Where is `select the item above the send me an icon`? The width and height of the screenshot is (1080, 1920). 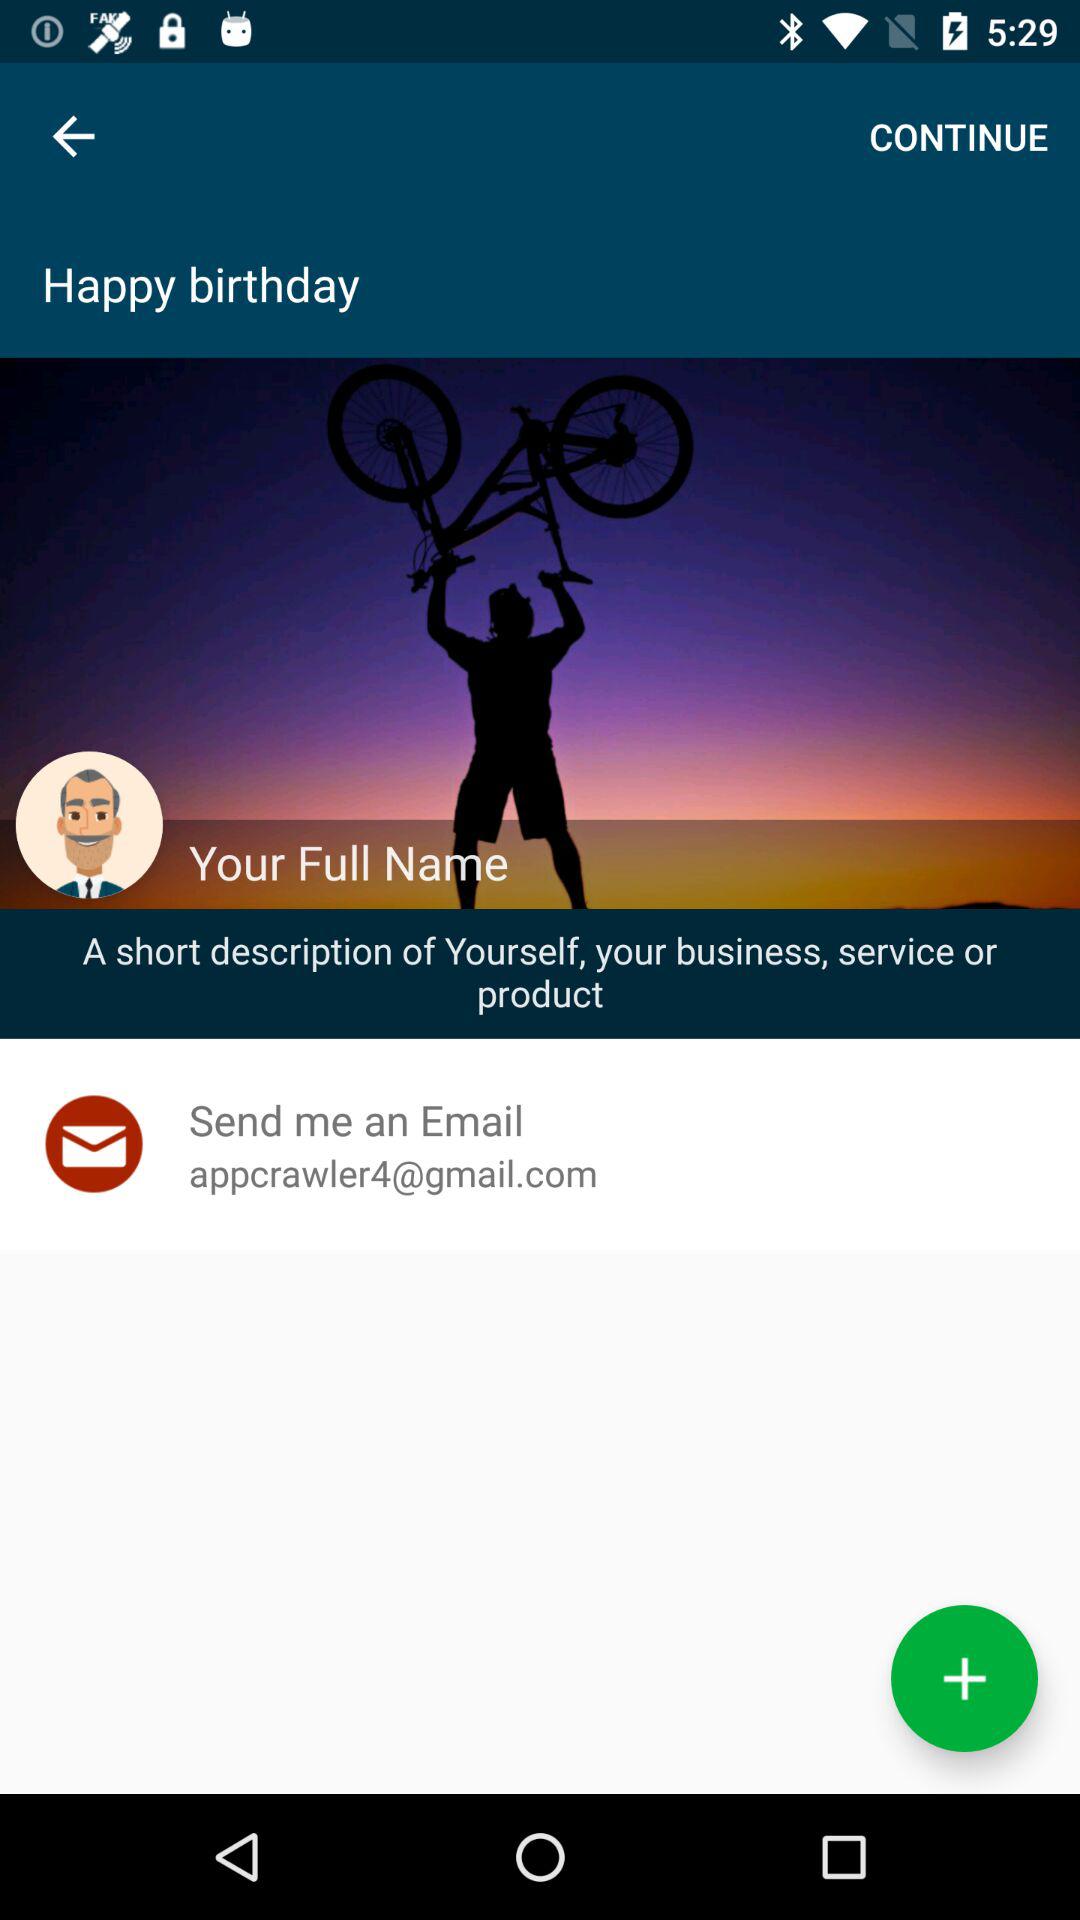 select the item above the send me an icon is located at coordinates (540, 971).